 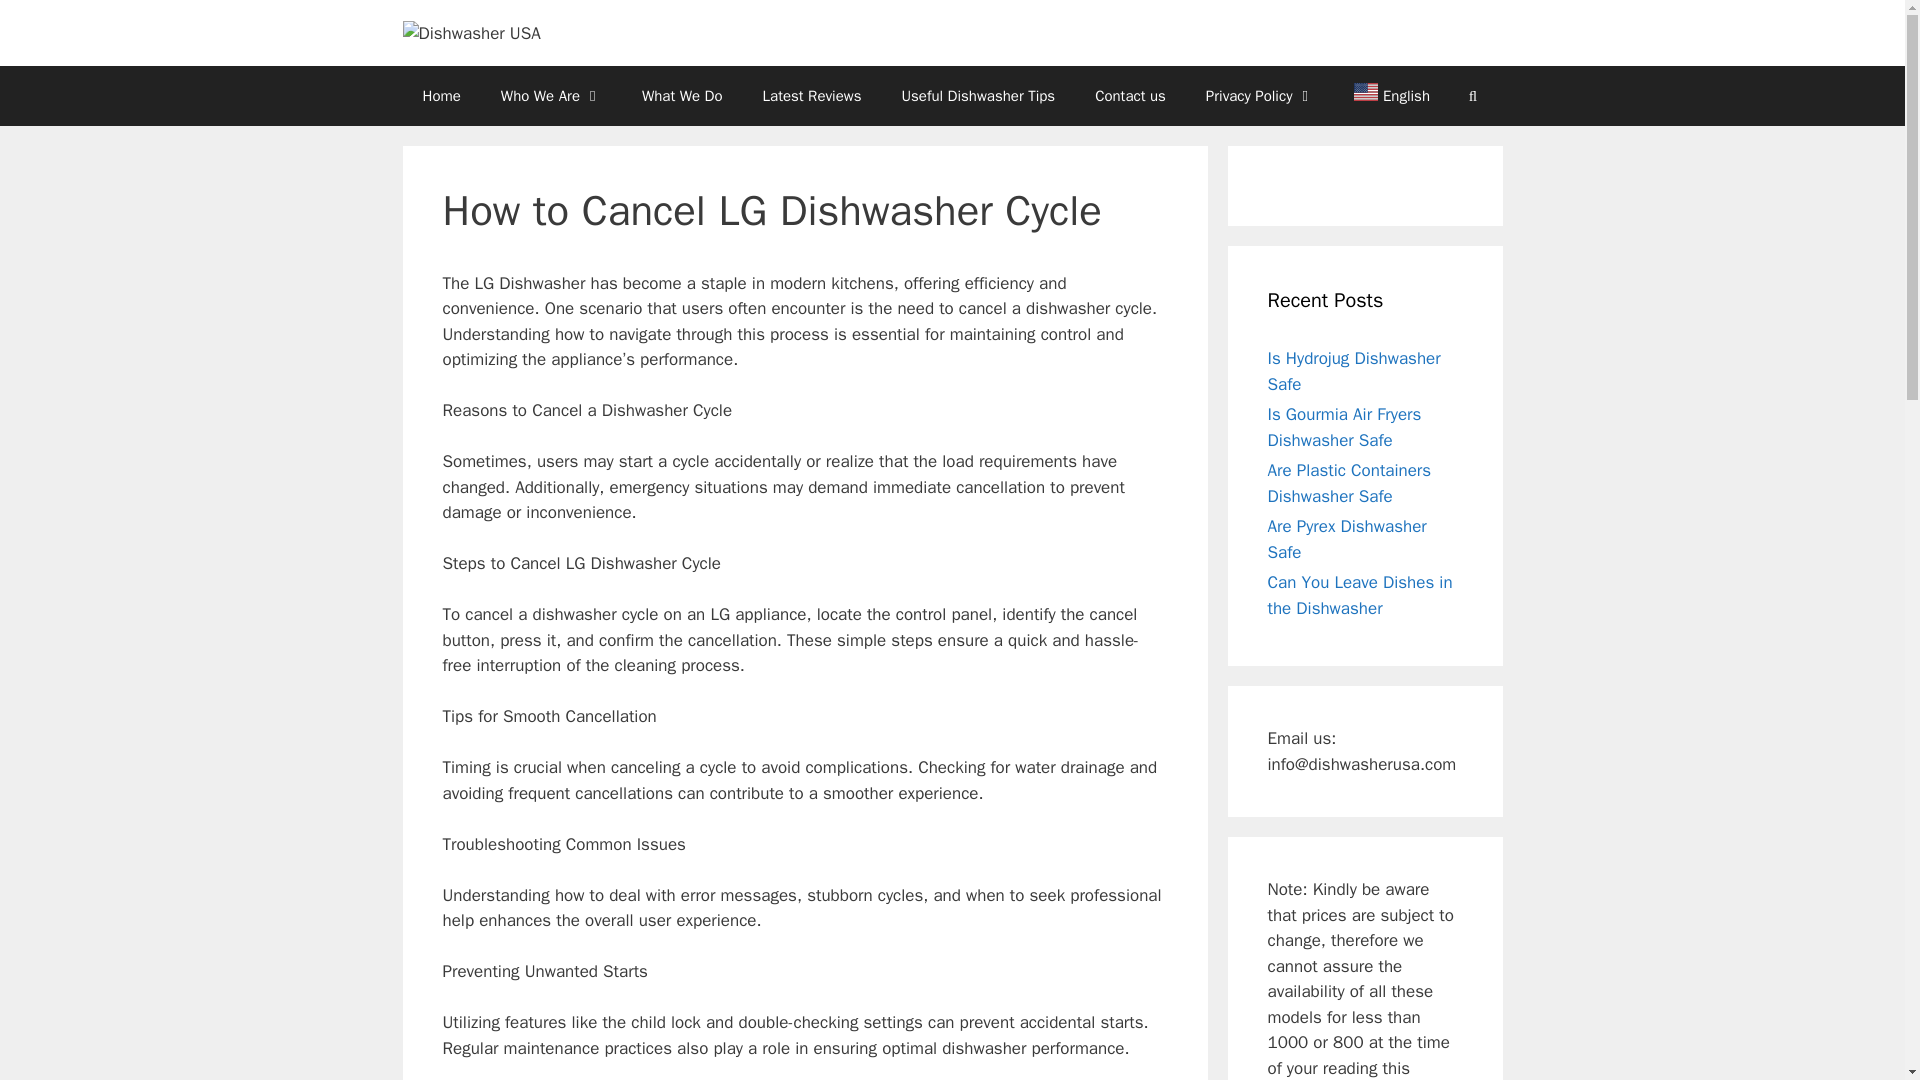 What do you see at coordinates (1350, 483) in the screenshot?
I see `Are Plastic Containers Dishwasher Safe` at bounding box center [1350, 483].